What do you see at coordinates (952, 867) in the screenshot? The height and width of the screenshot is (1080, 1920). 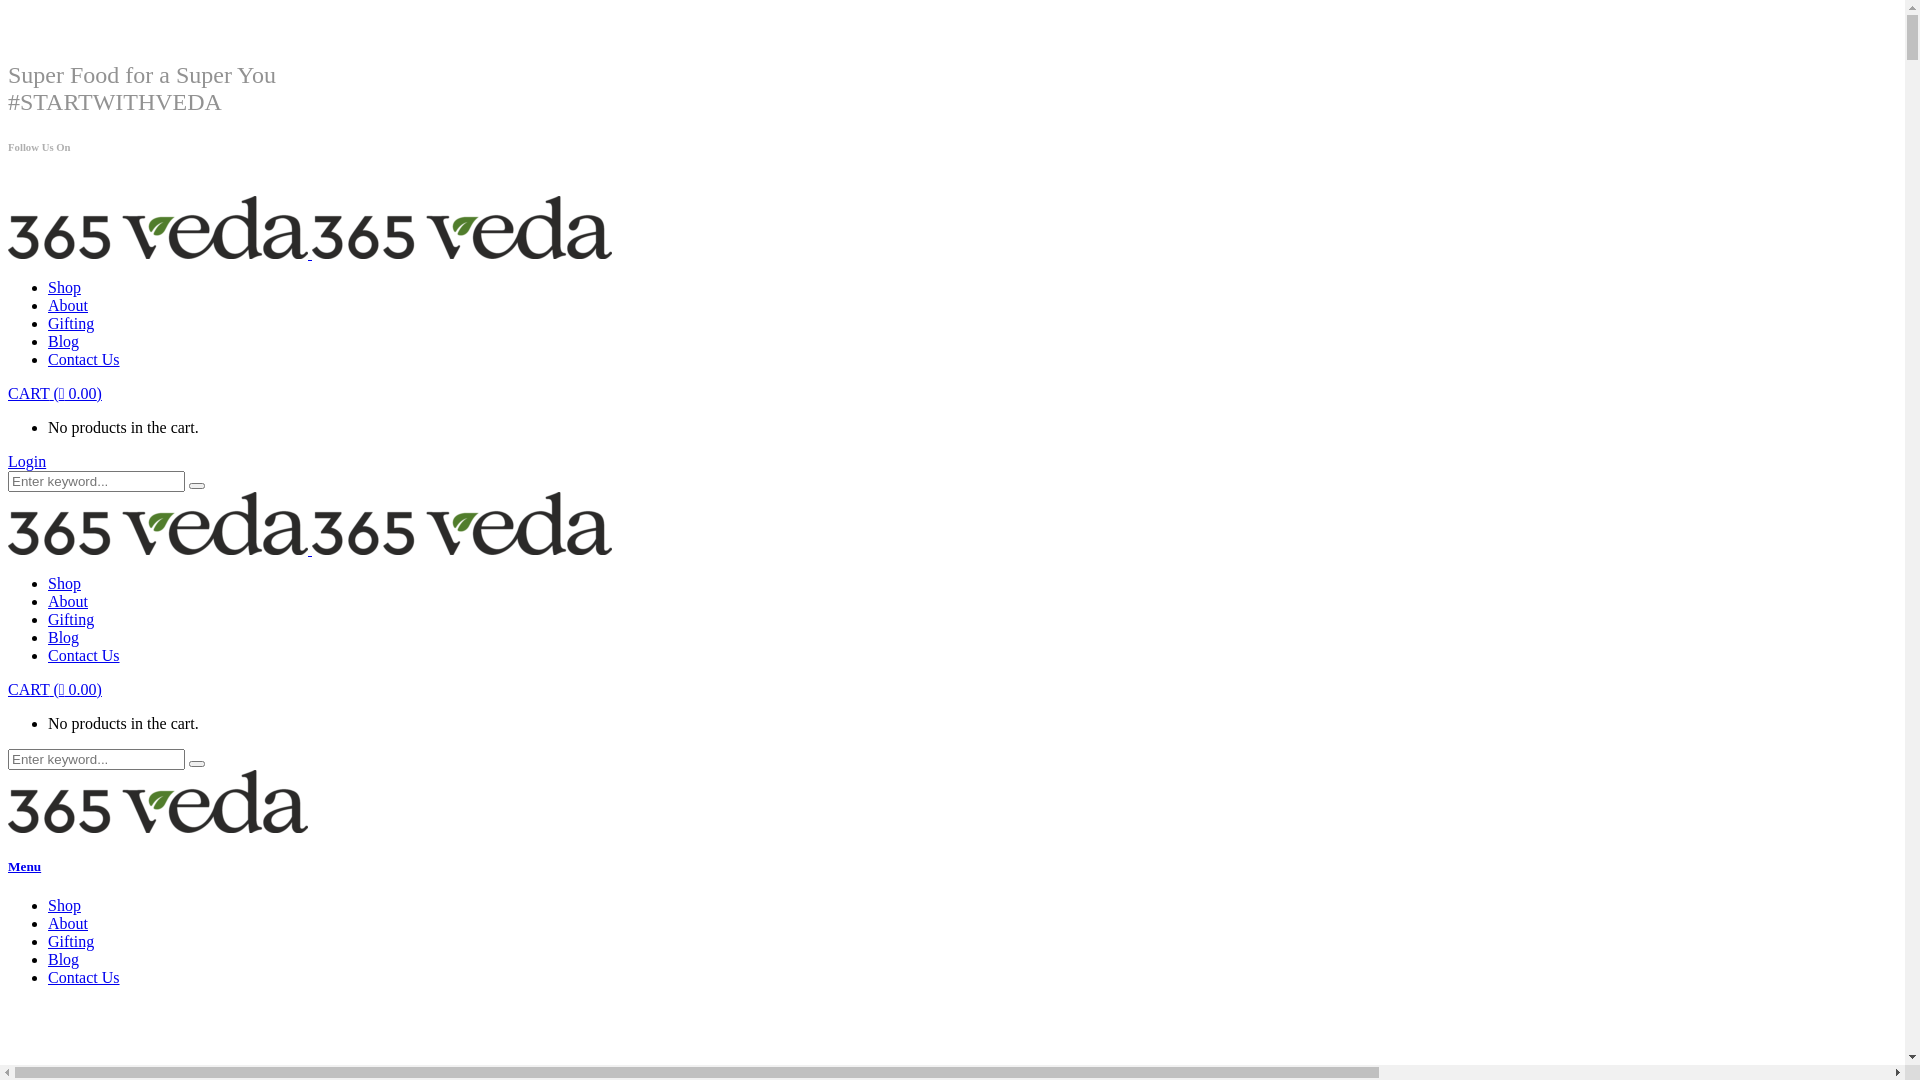 I see `Menu` at bounding box center [952, 867].